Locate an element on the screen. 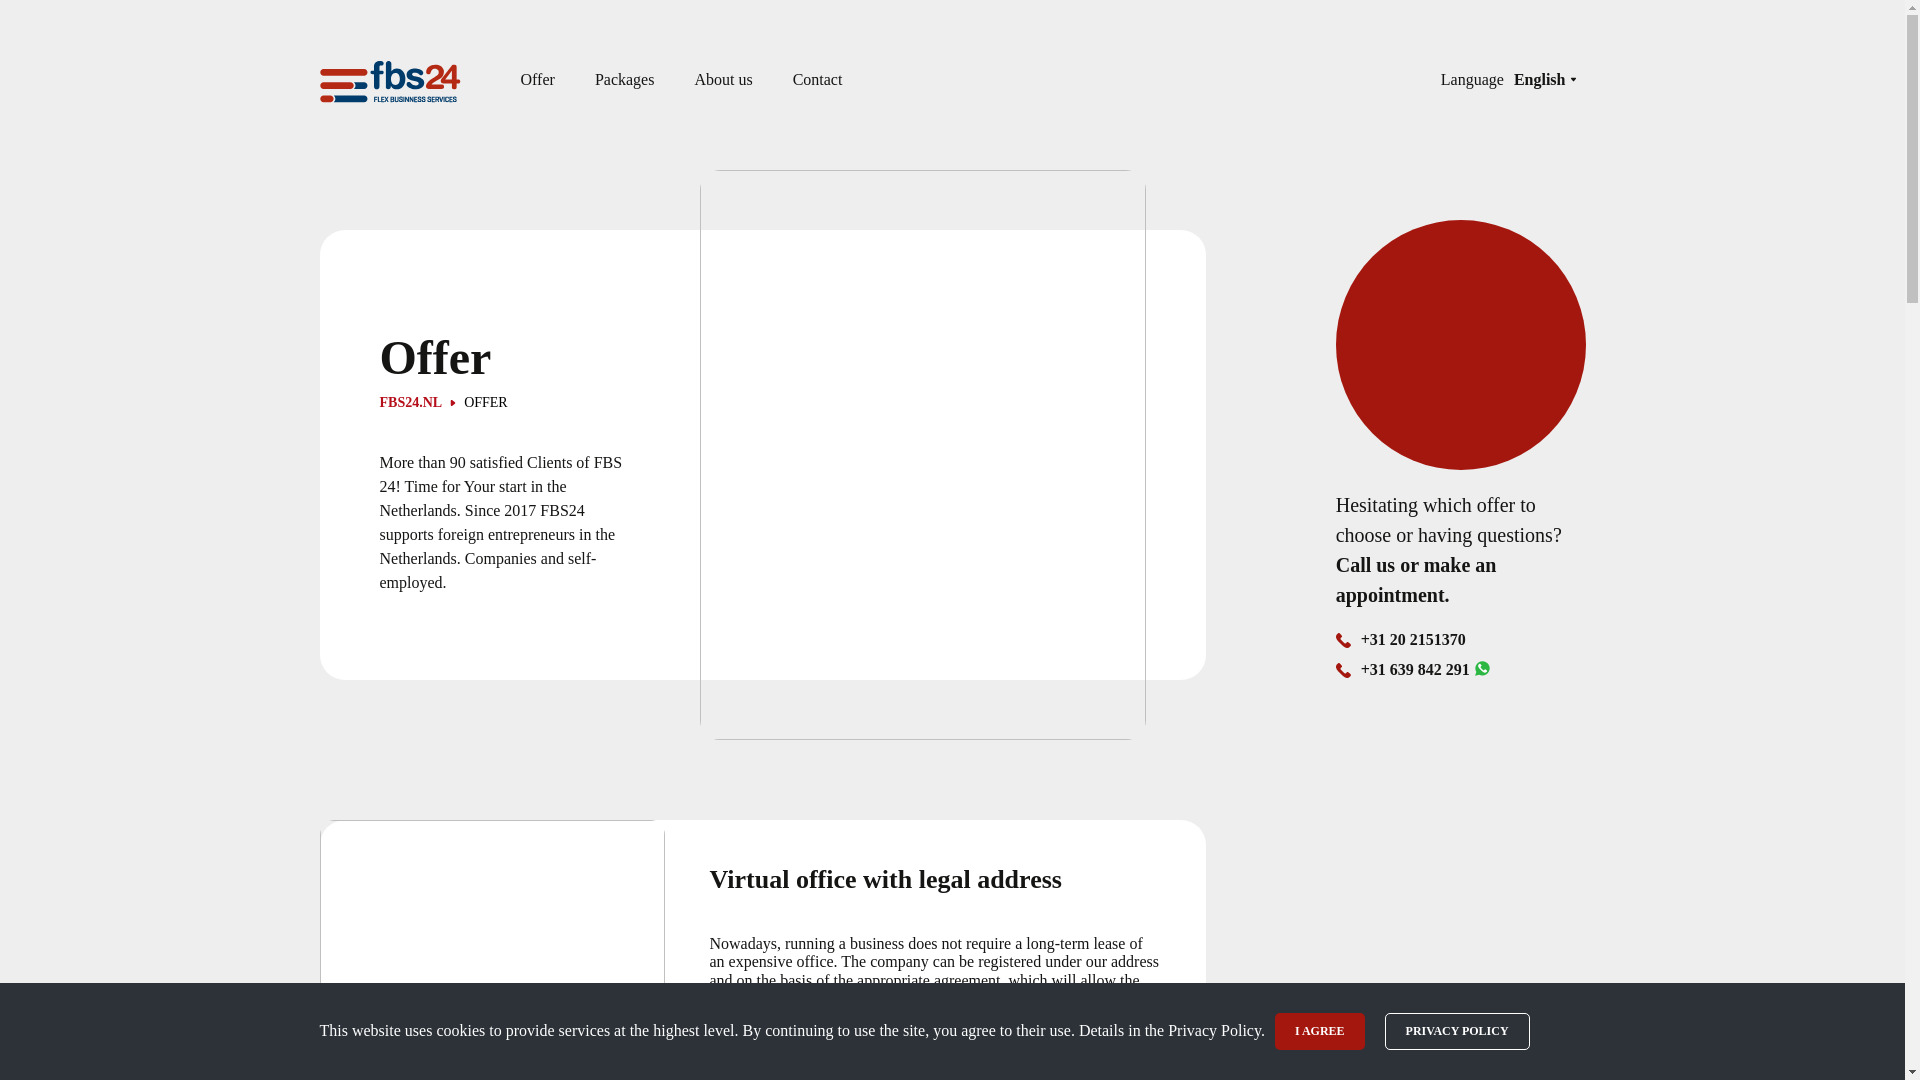 The width and height of the screenshot is (1920, 1080). Packages is located at coordinates (624, 80).